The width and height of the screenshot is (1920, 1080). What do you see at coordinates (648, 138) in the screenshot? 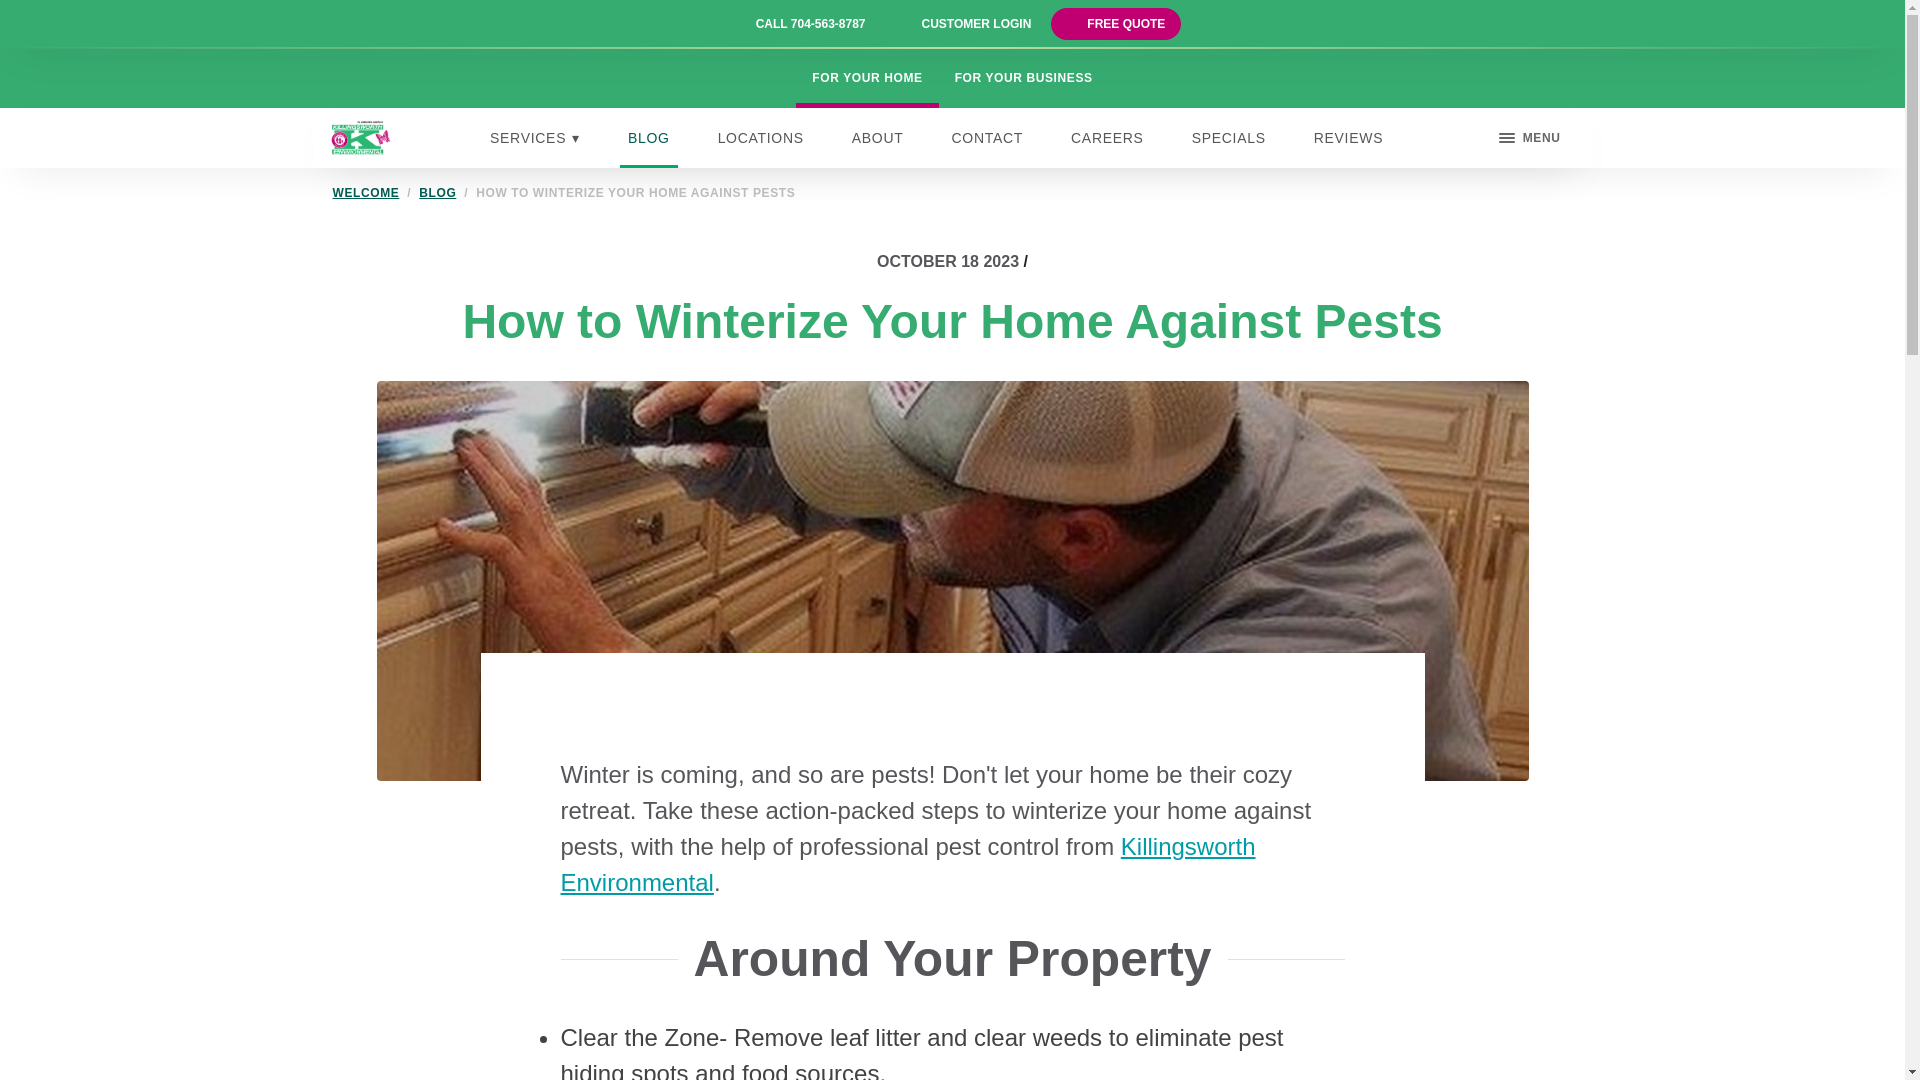
I see `BLOG` at bounding box center [648, 138].